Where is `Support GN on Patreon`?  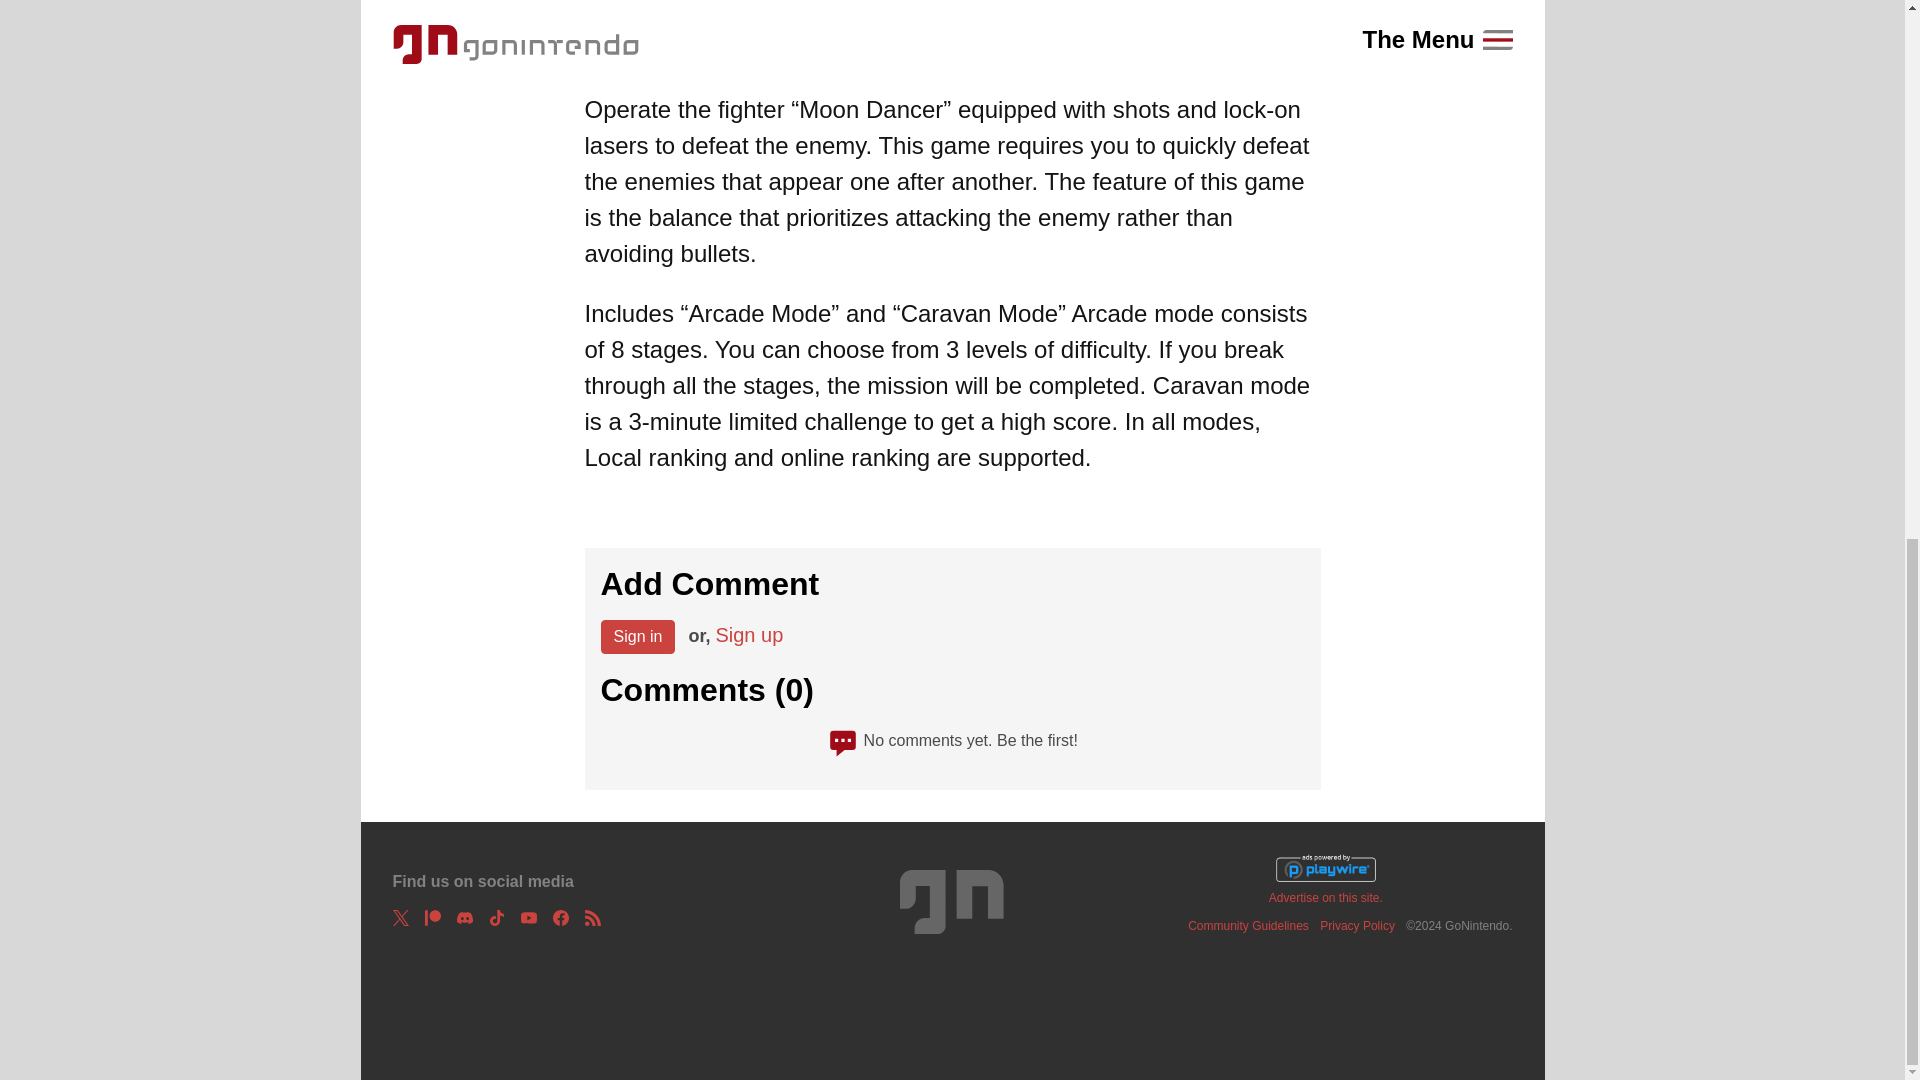
Support GN on Patreon is located at coordinates (432, 918).